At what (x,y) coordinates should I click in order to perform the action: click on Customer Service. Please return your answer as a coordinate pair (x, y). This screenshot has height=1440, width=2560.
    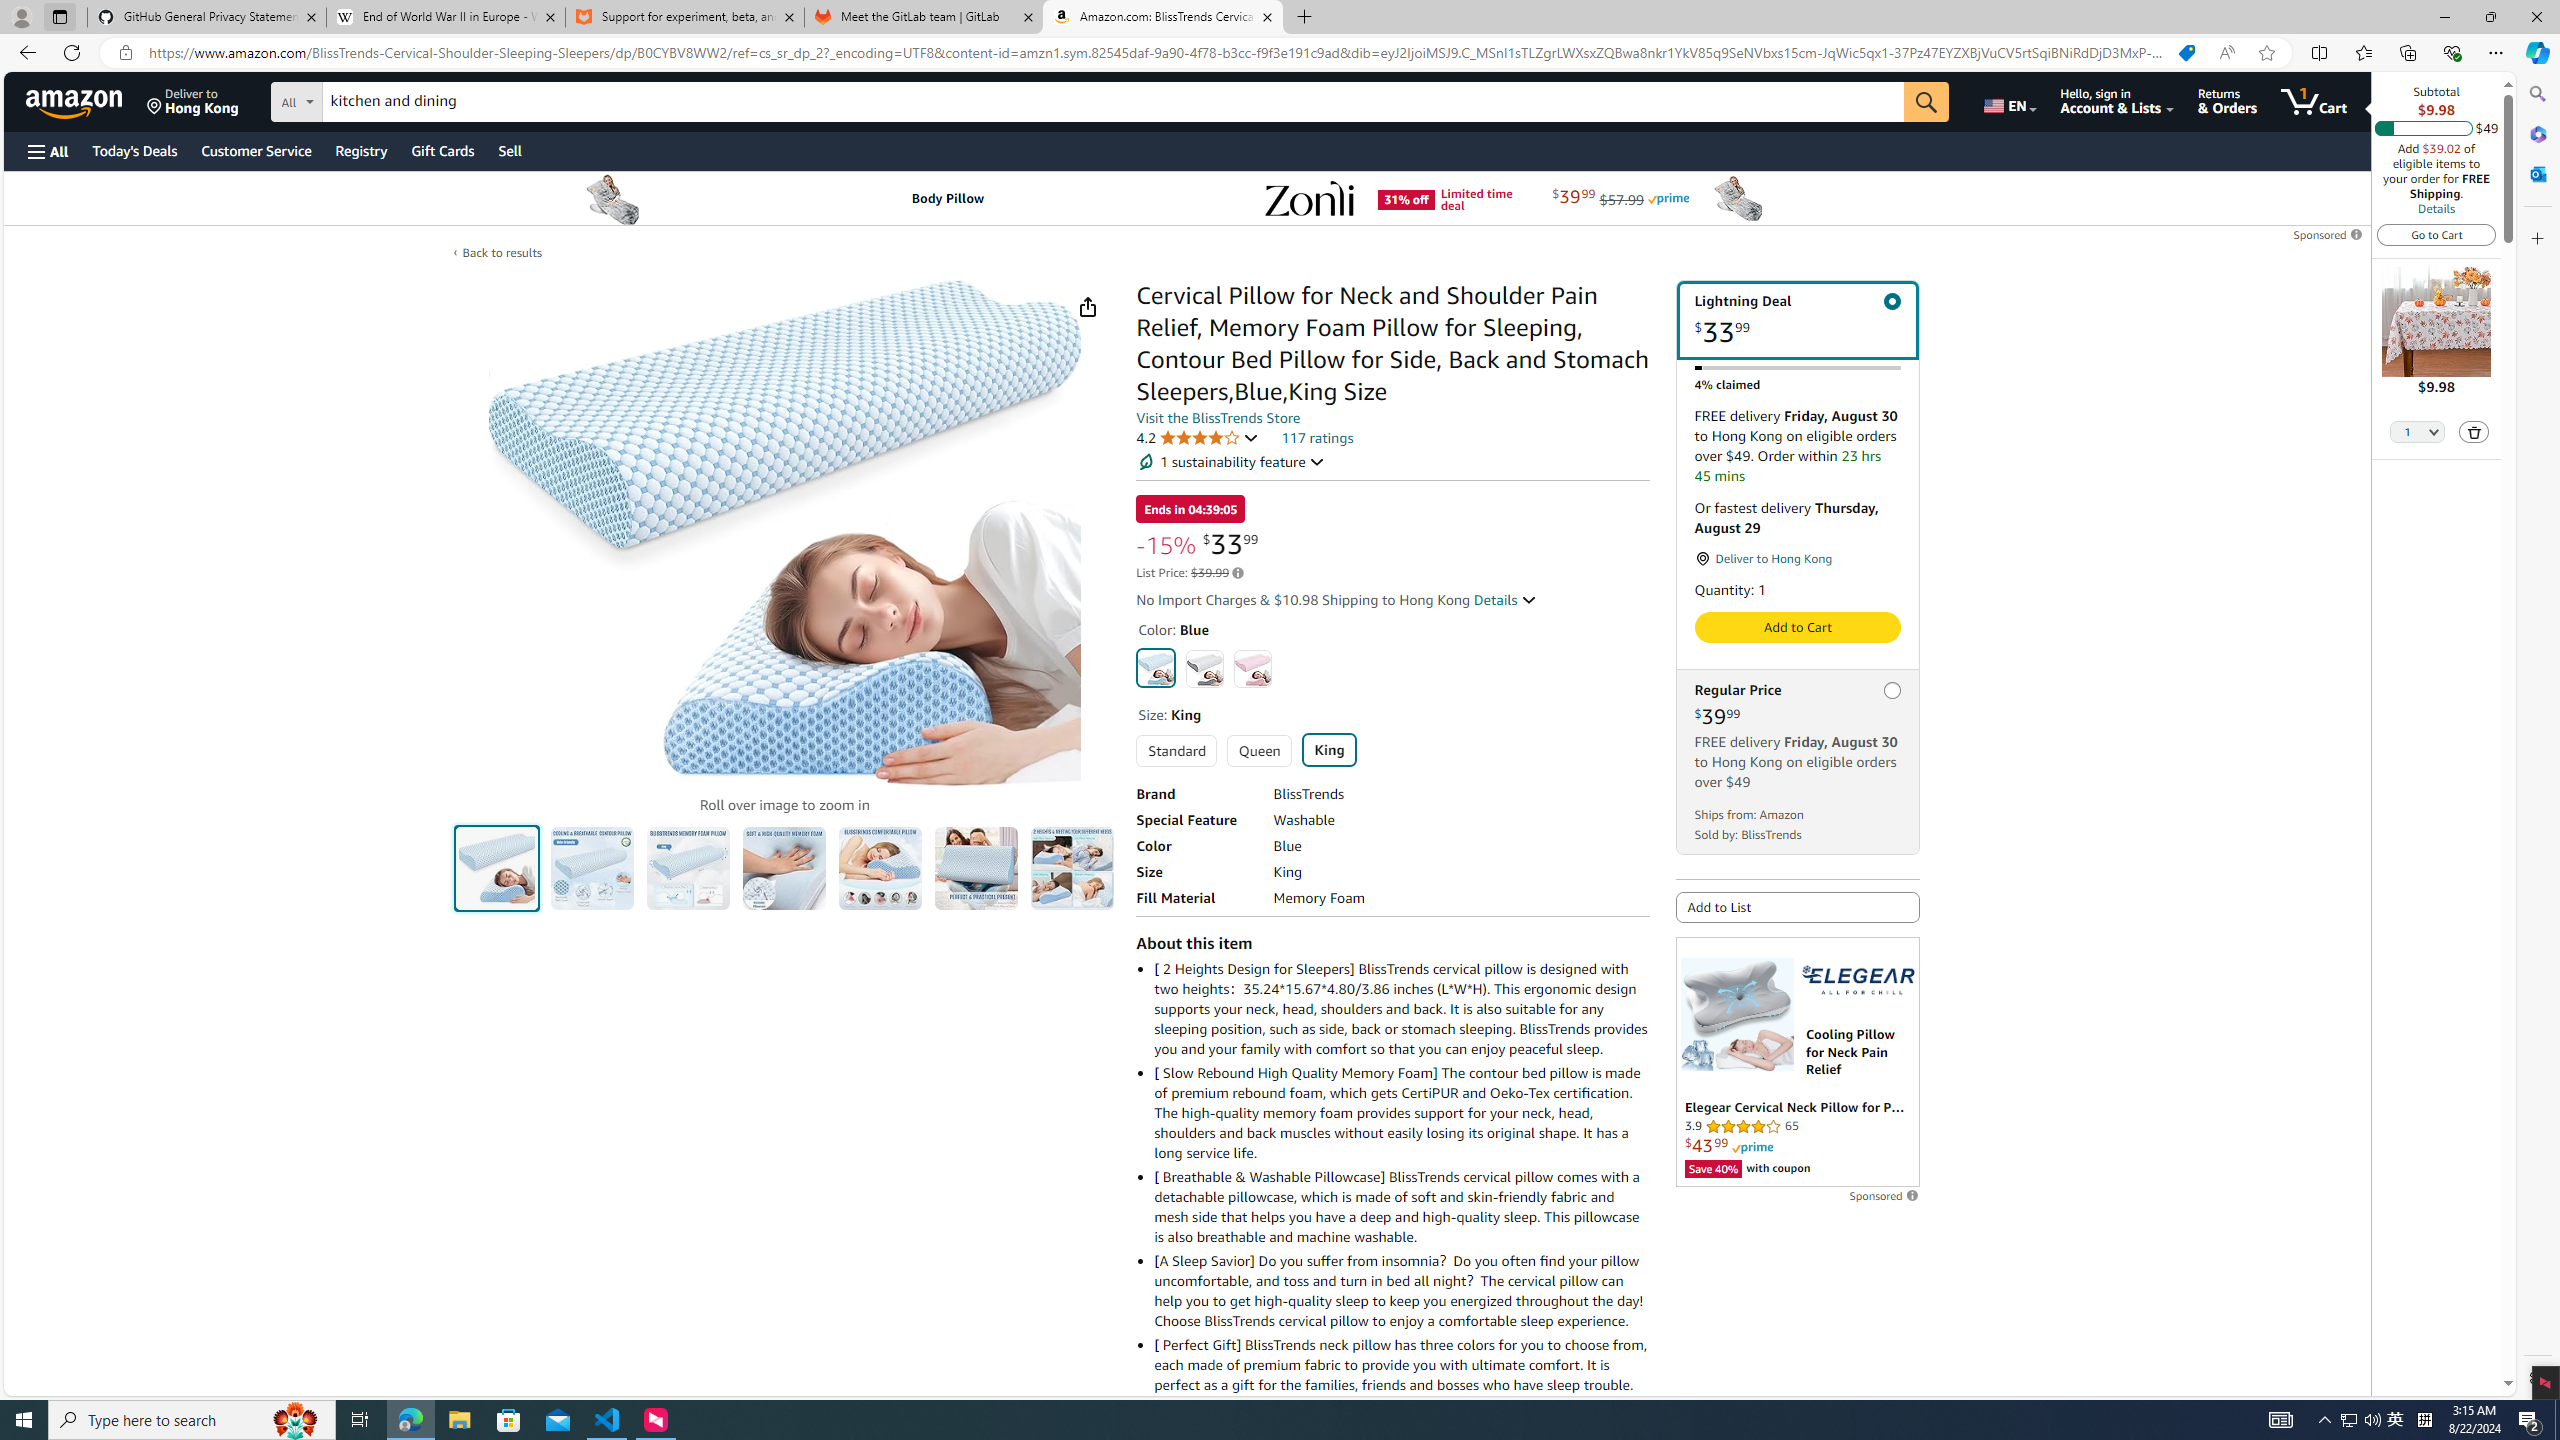
    Looking at the image, I should click on (257, 150).